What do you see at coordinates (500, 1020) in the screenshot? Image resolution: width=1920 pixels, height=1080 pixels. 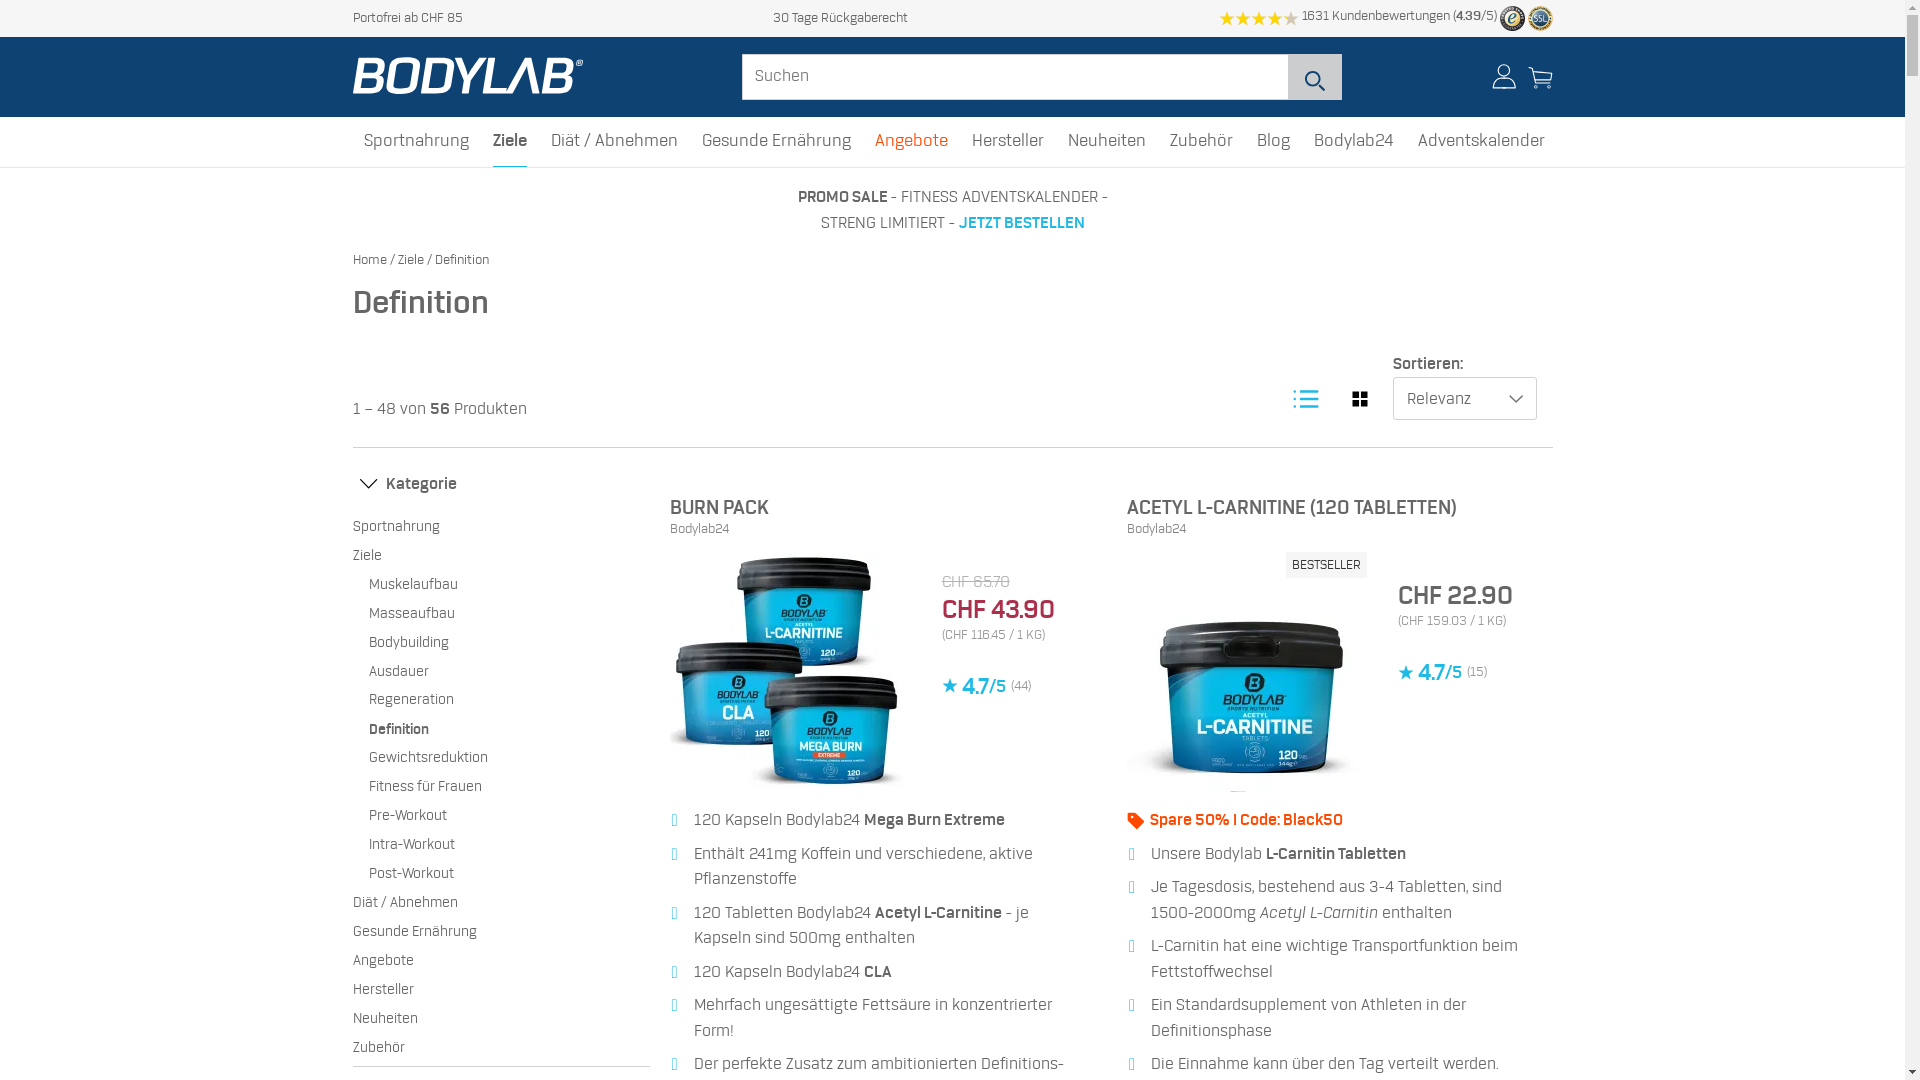 I see `Neuheiten` at bounding box center [500, 1020].